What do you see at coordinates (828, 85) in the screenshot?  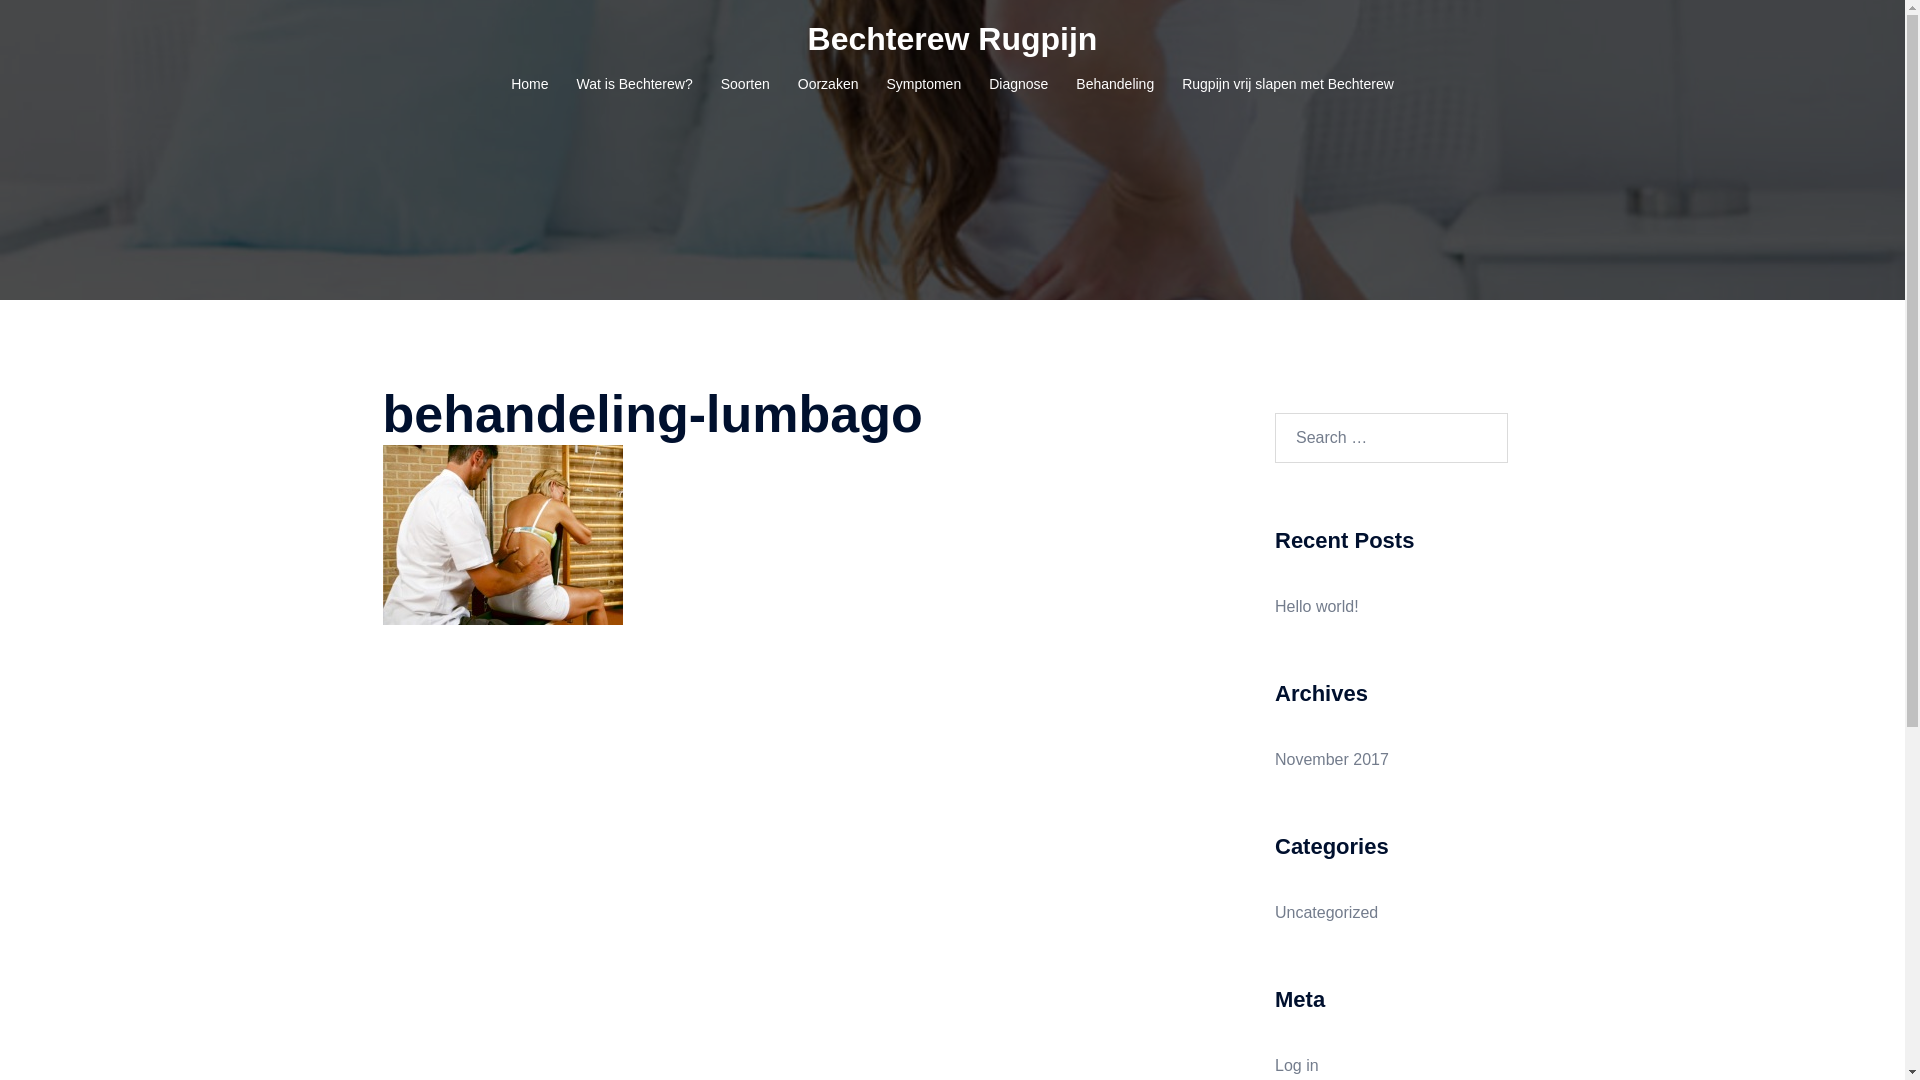 I see `Oorzaken` at bounding box center [828, 85].